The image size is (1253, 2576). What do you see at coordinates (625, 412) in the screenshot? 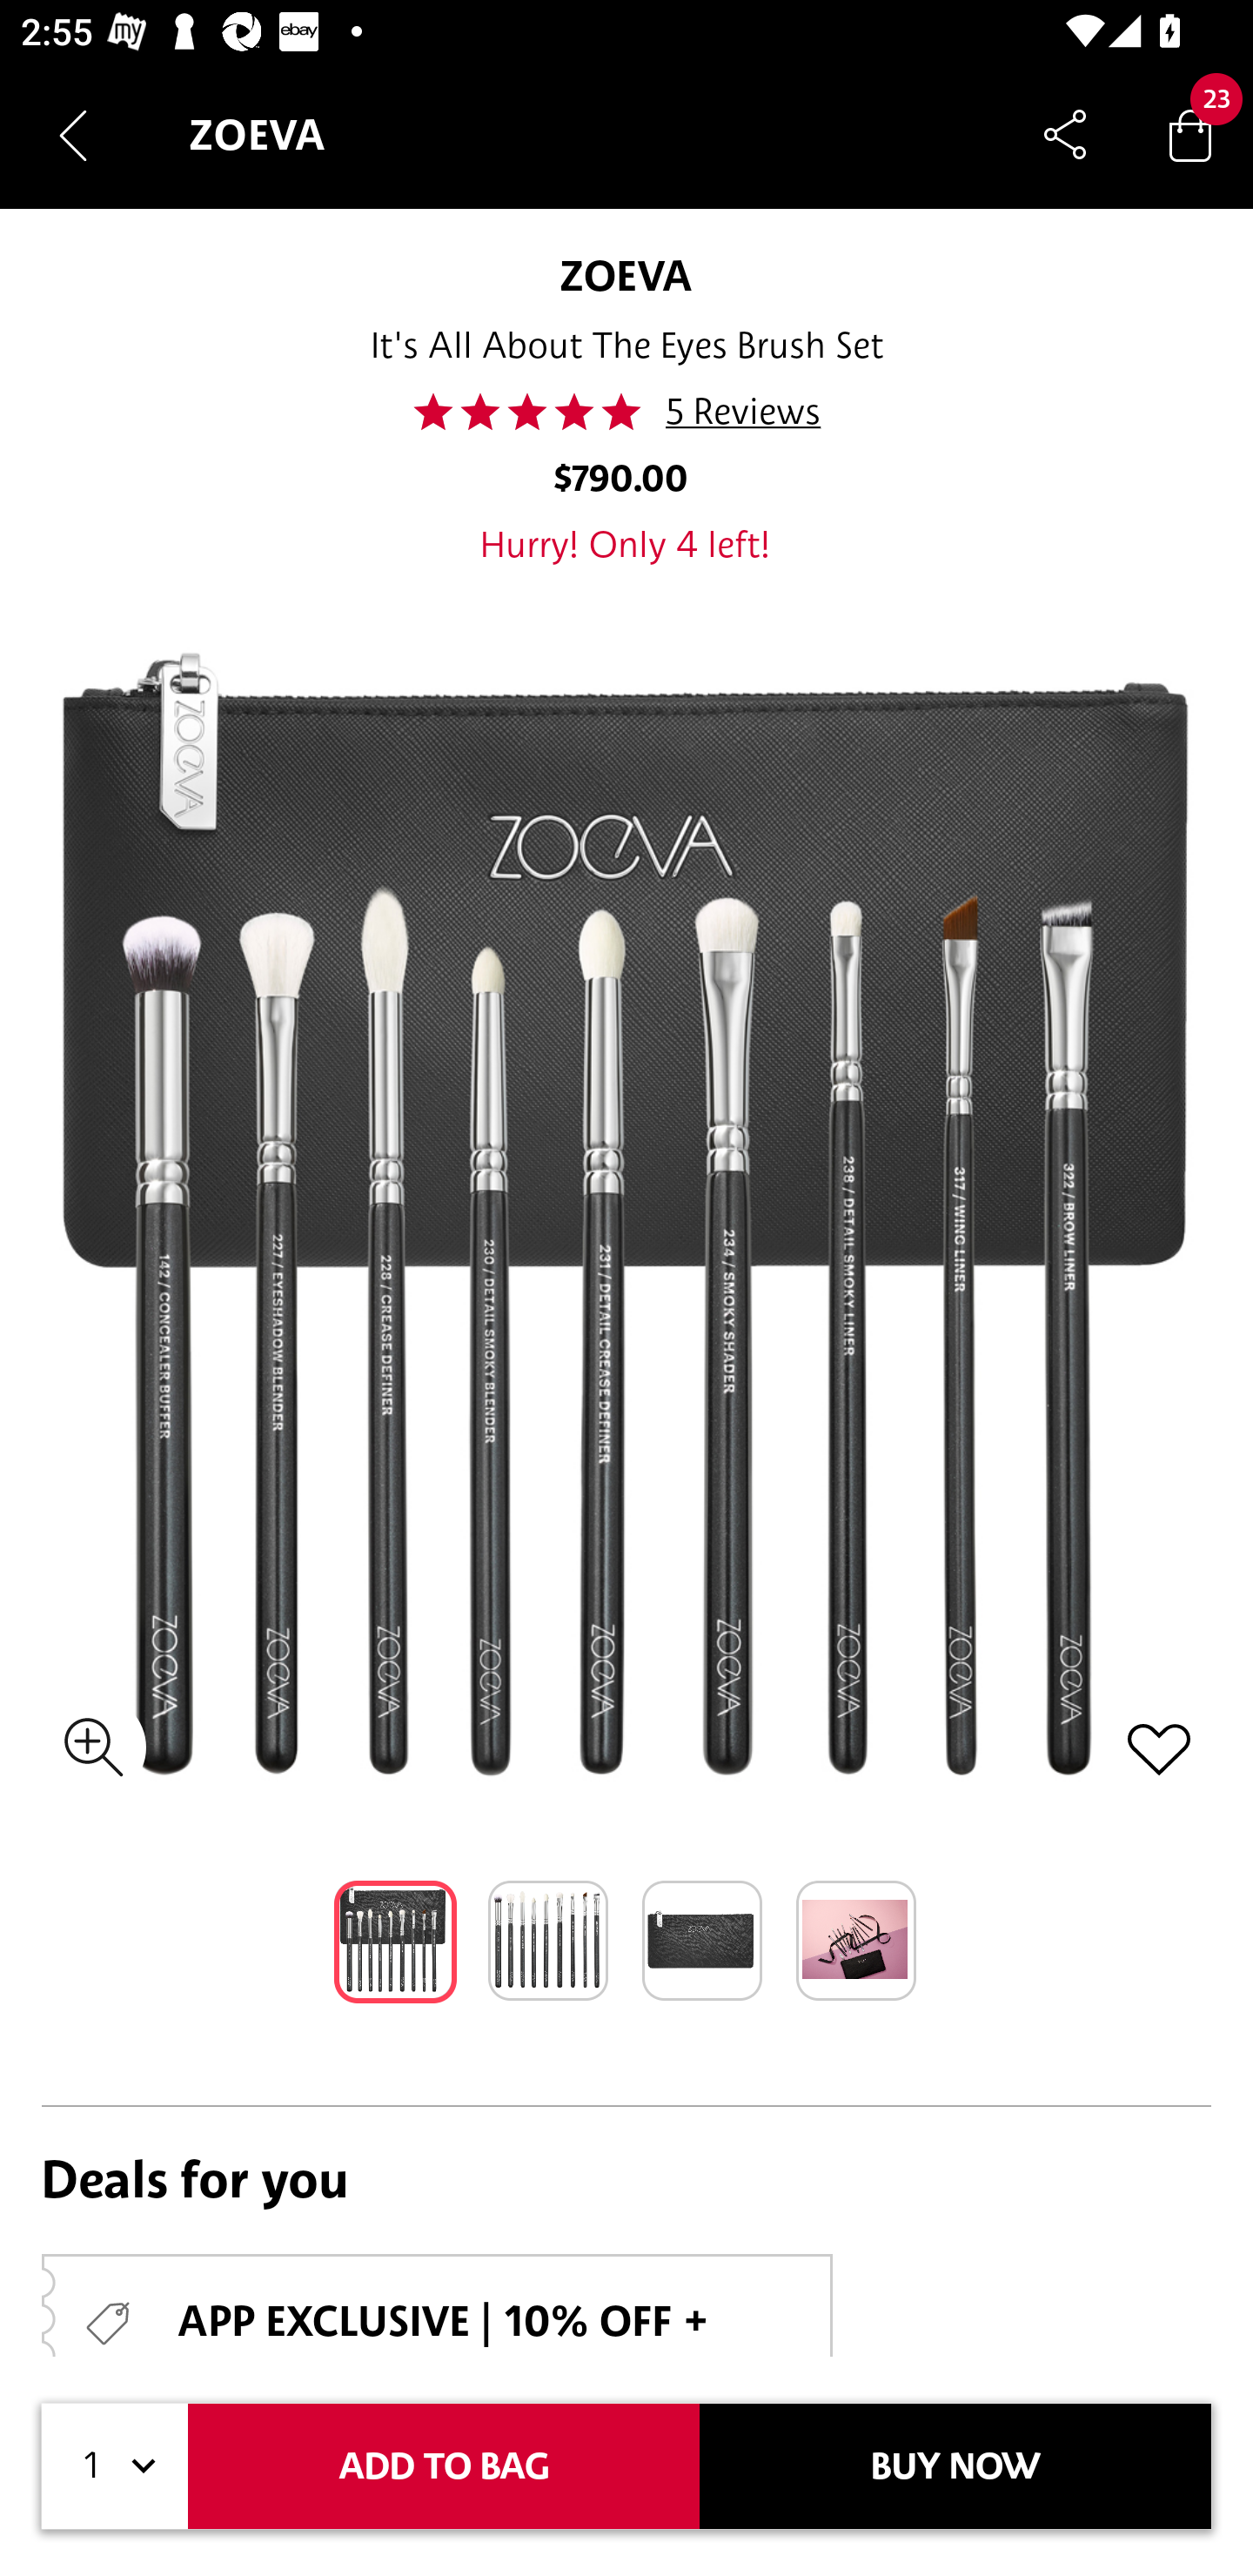
I see `50.0 5 Reviews` at bounding box center [625, 412].